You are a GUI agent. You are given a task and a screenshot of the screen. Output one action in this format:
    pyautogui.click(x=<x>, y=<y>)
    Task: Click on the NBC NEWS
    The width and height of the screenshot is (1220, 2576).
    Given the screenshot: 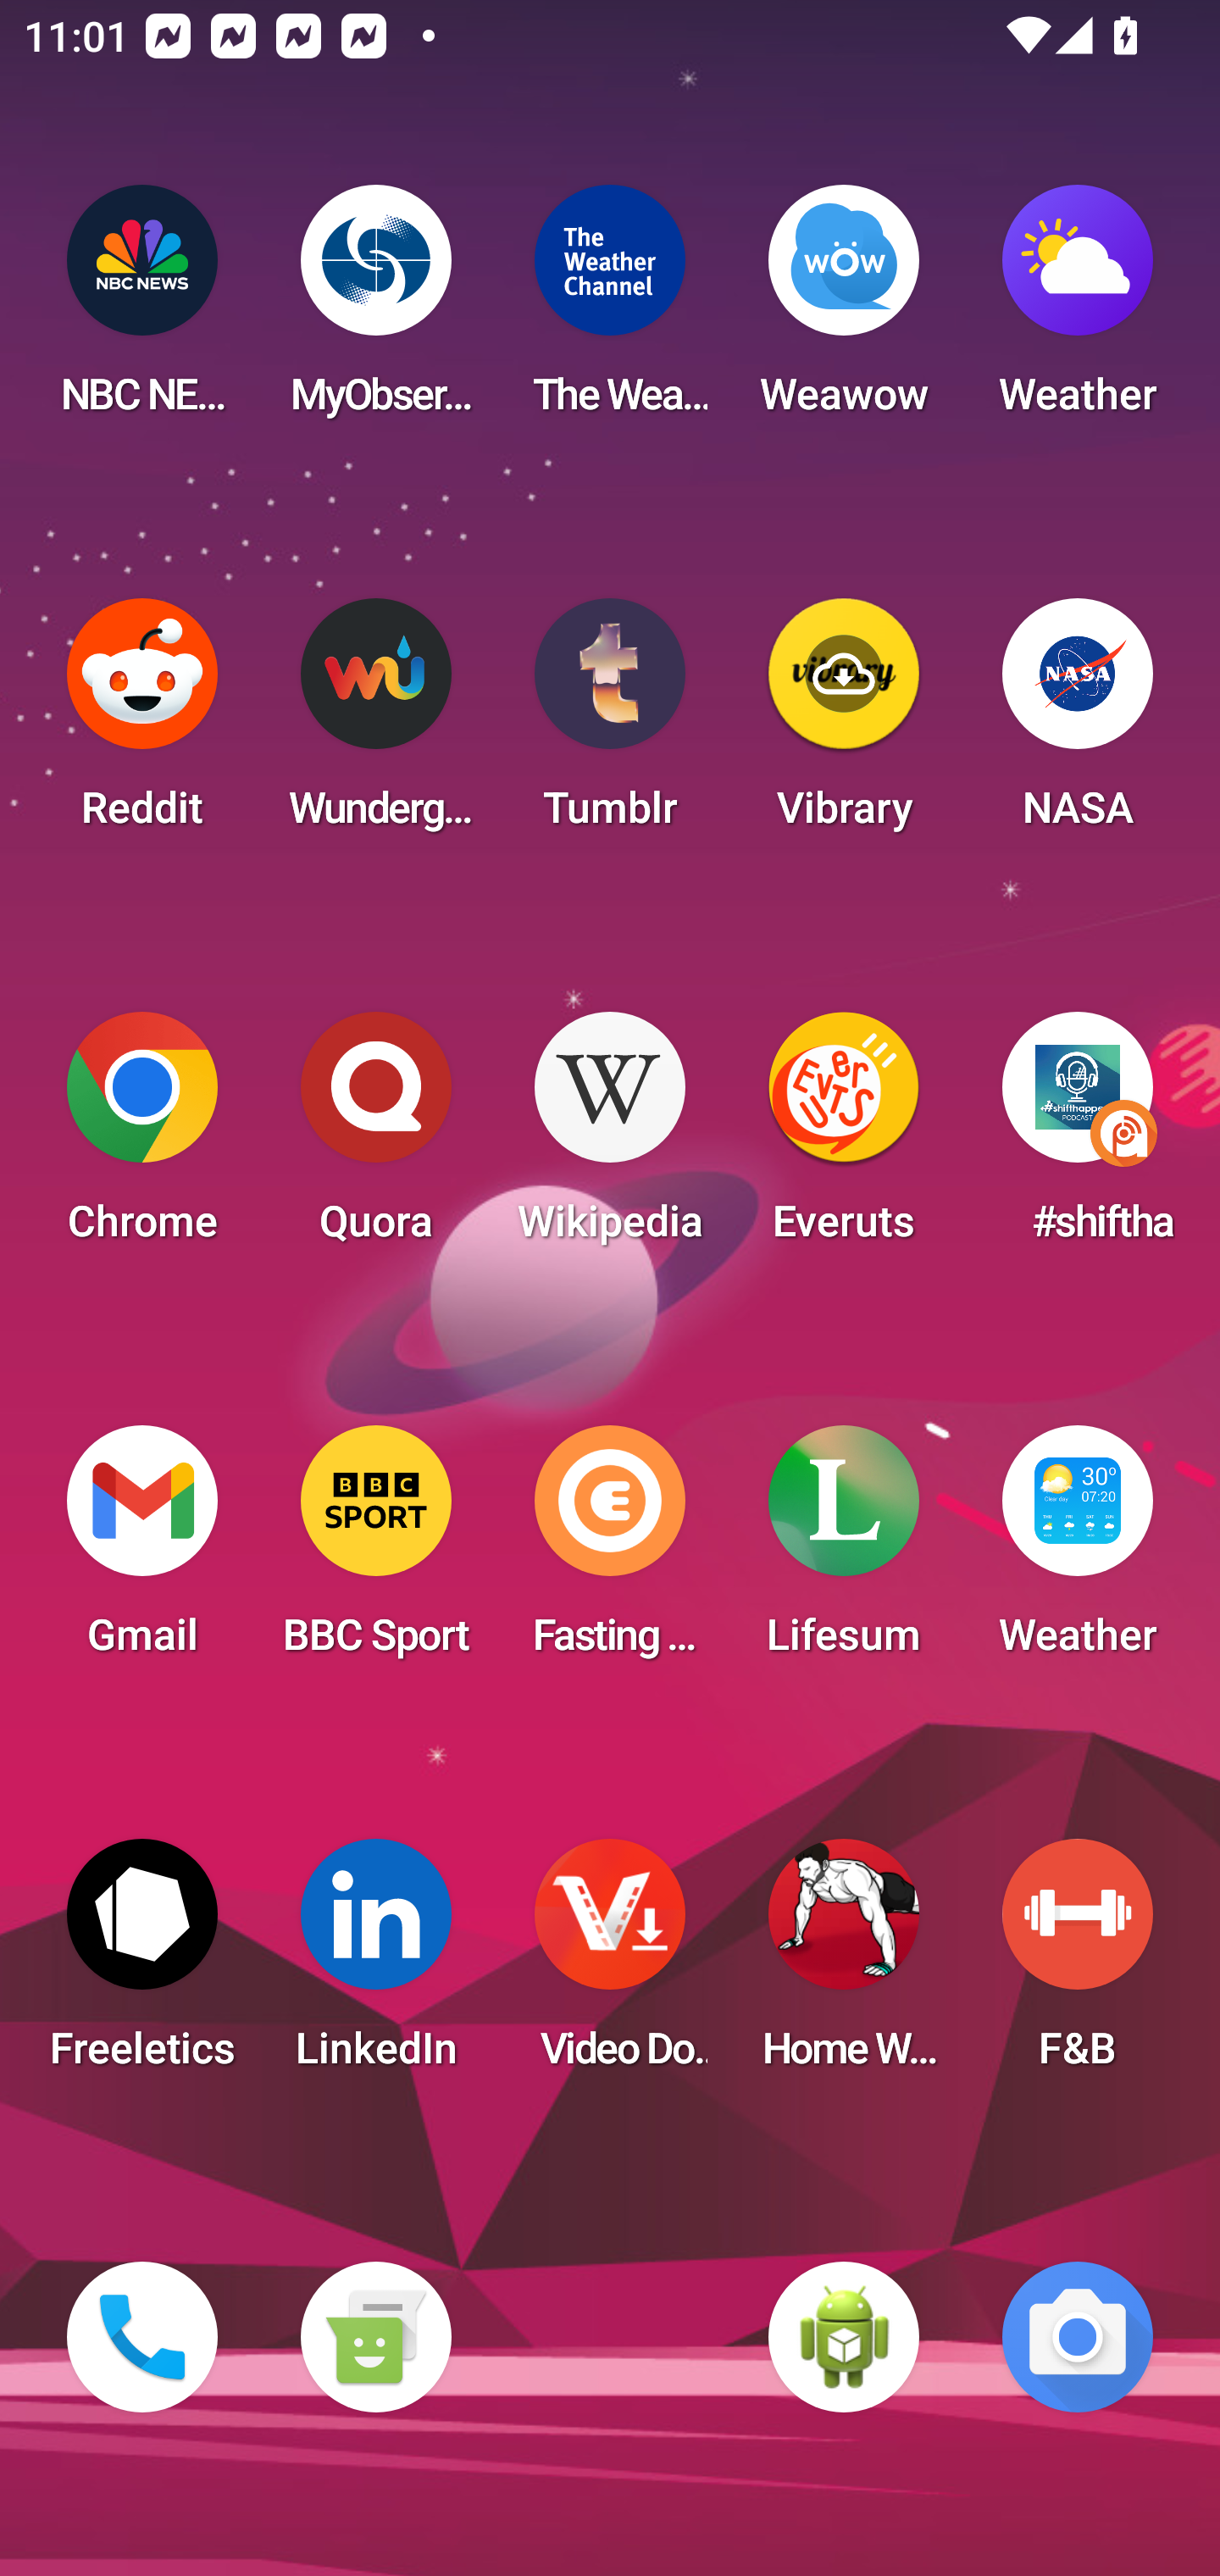 What is the action you would take?
    pyautogui.click(x=142, y=310)
    